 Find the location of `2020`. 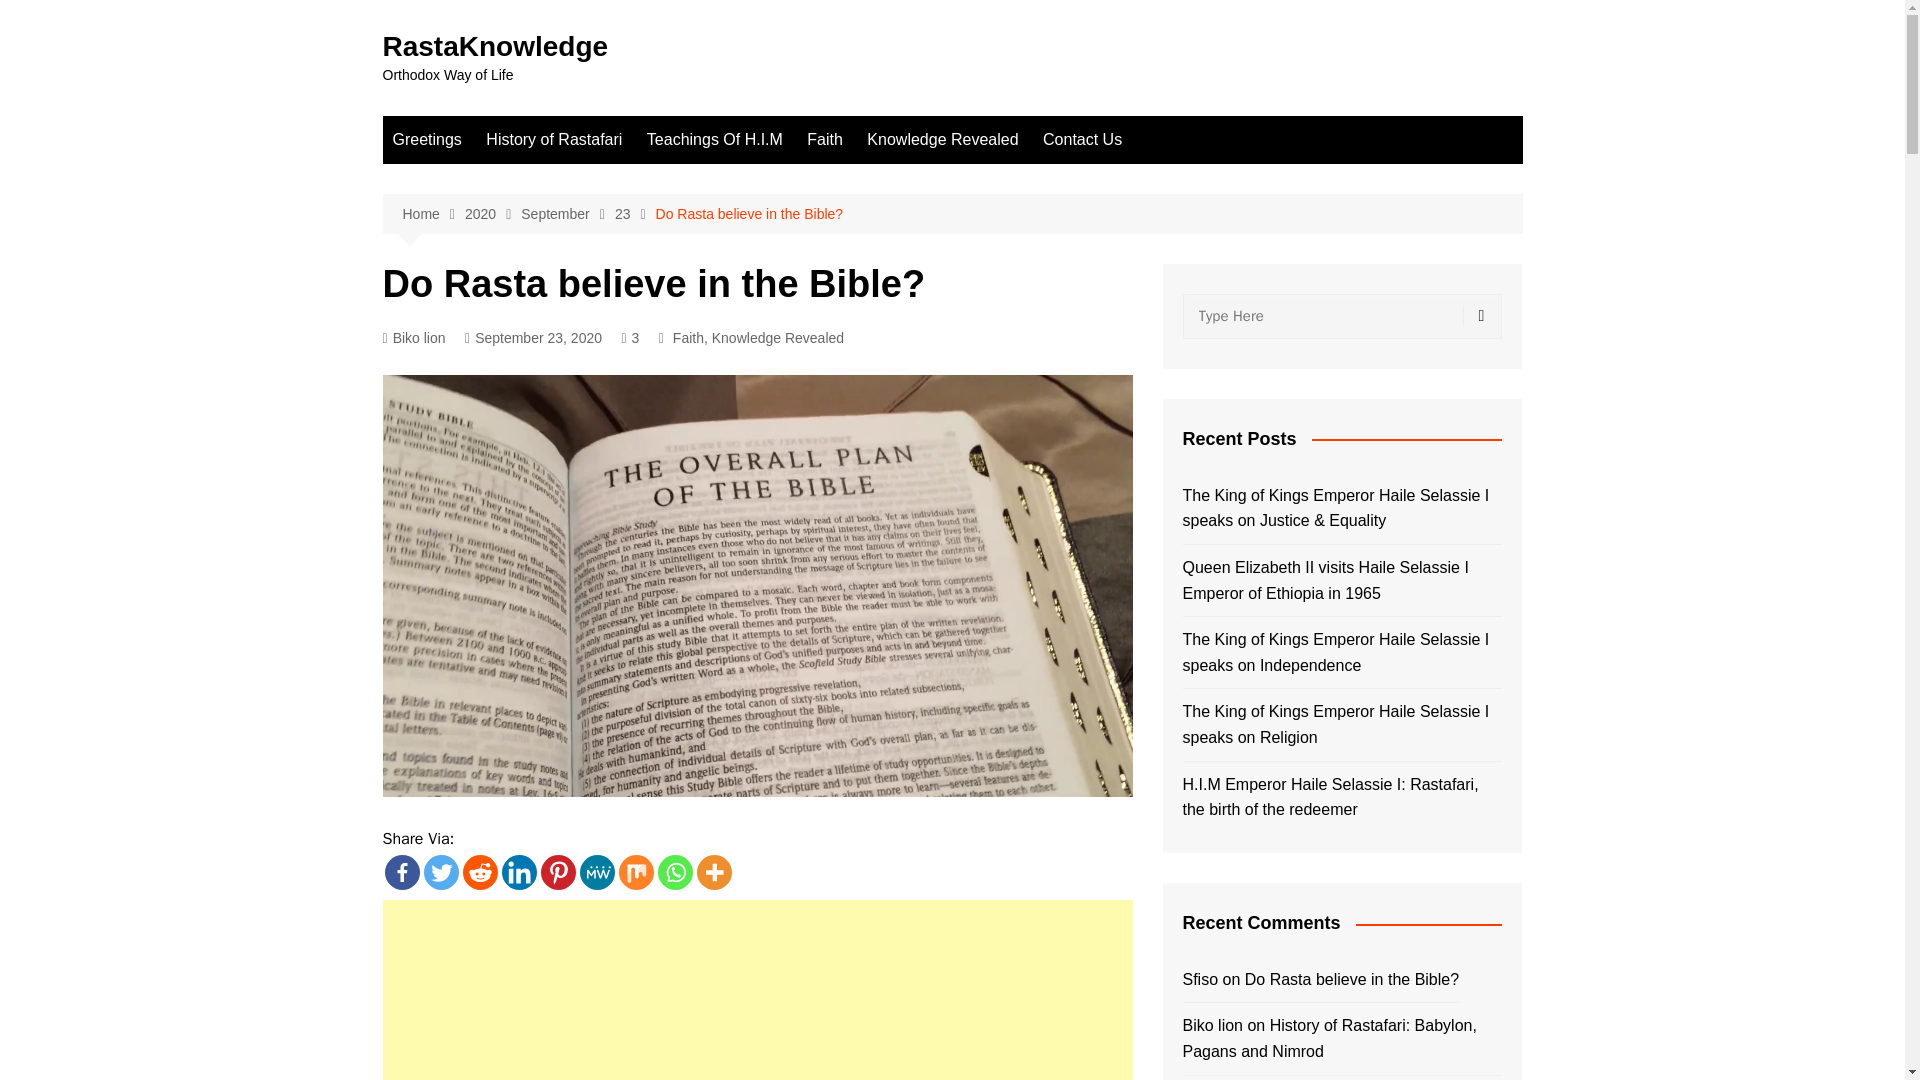

2020 is located at coordinates (492, 214).